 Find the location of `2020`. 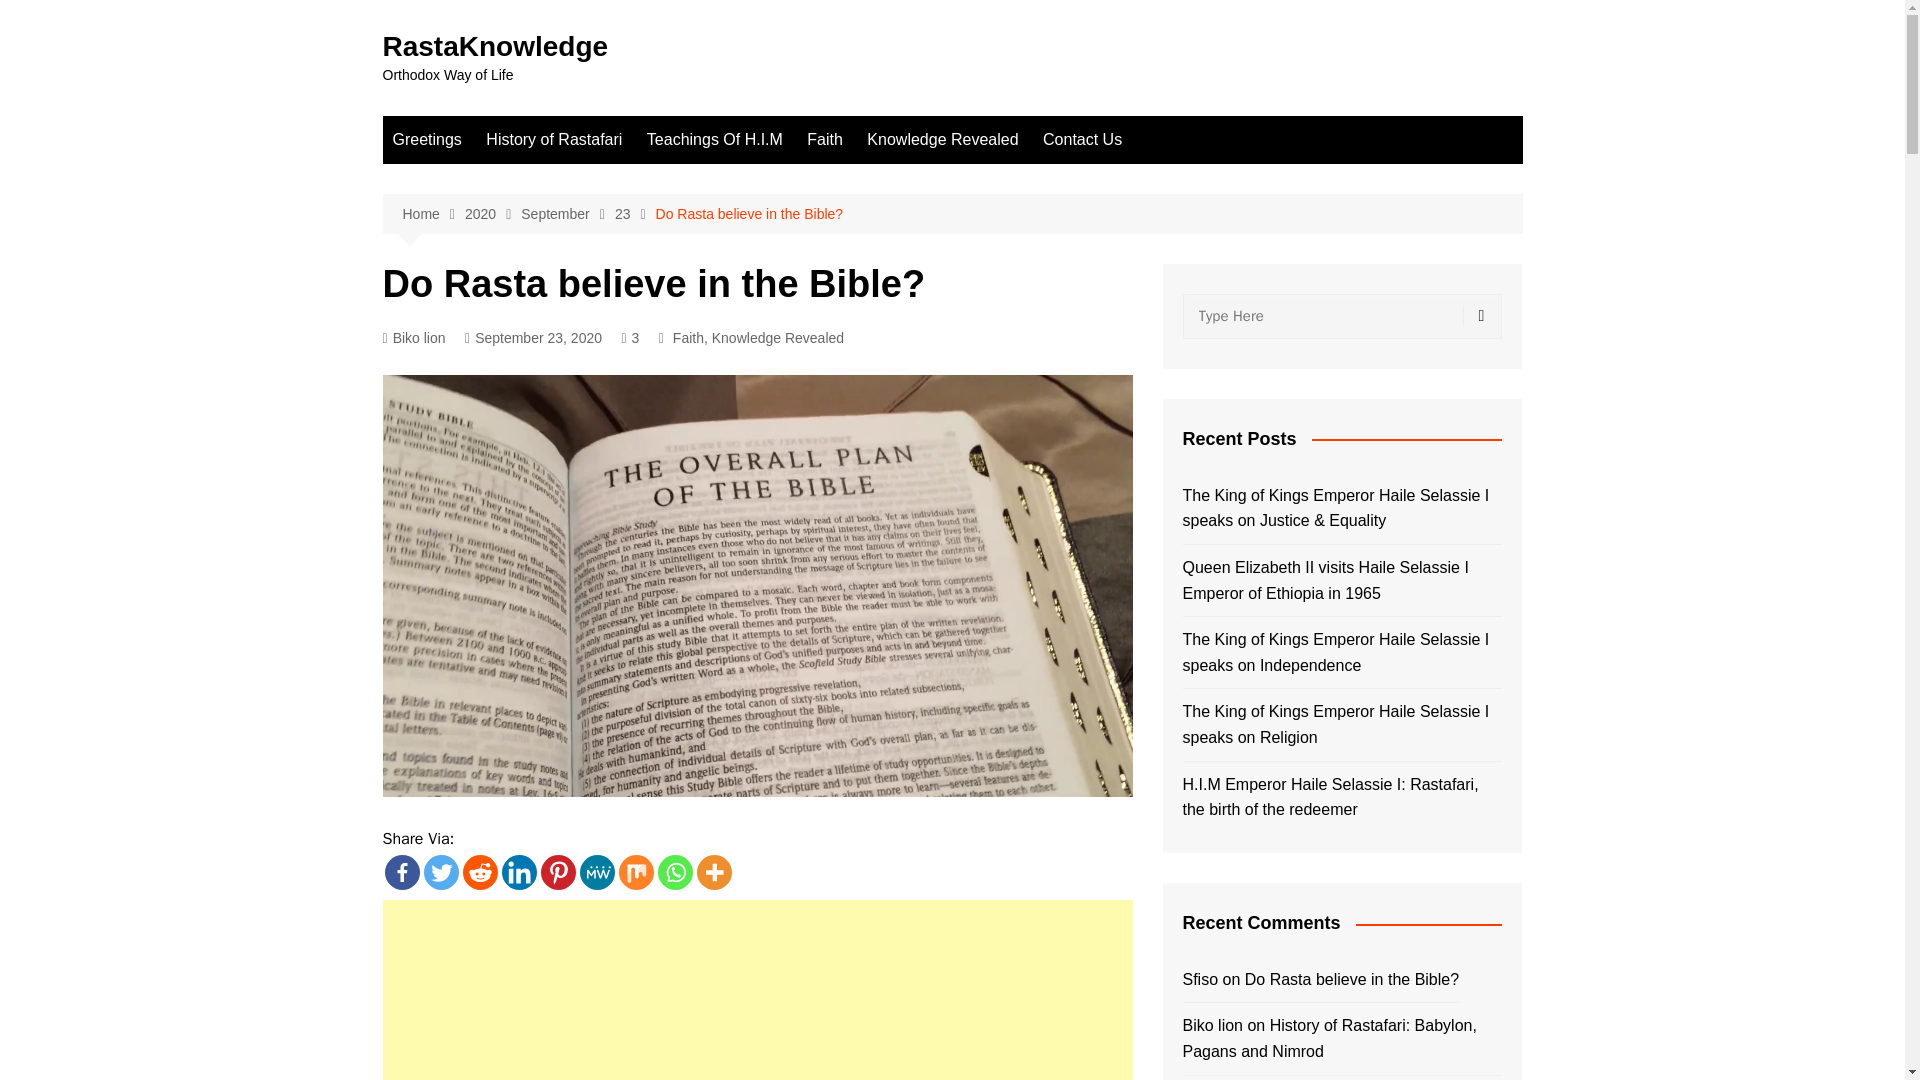

2020 is located at coordinates (492, 214).